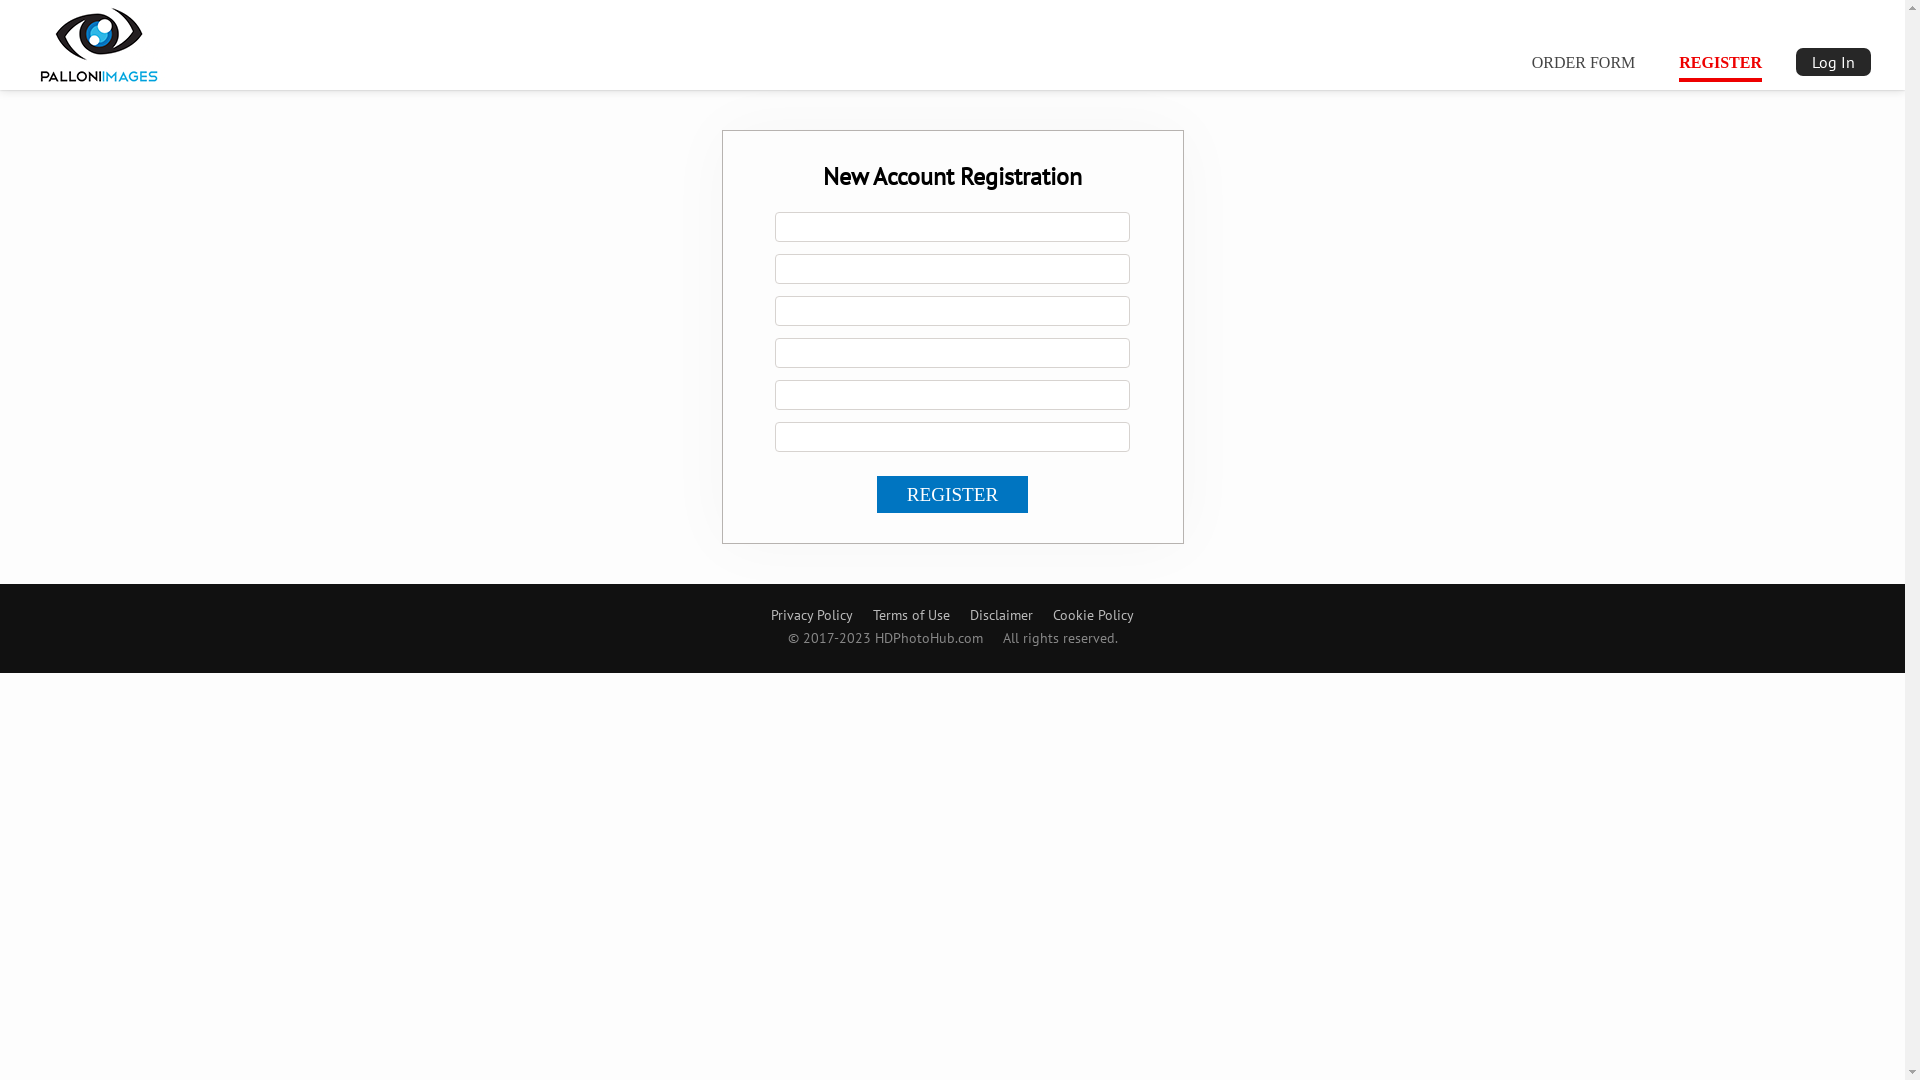  Describe the element at coordinates (1002, 614) in the screenshot. I see `Disclaimer` at that location.